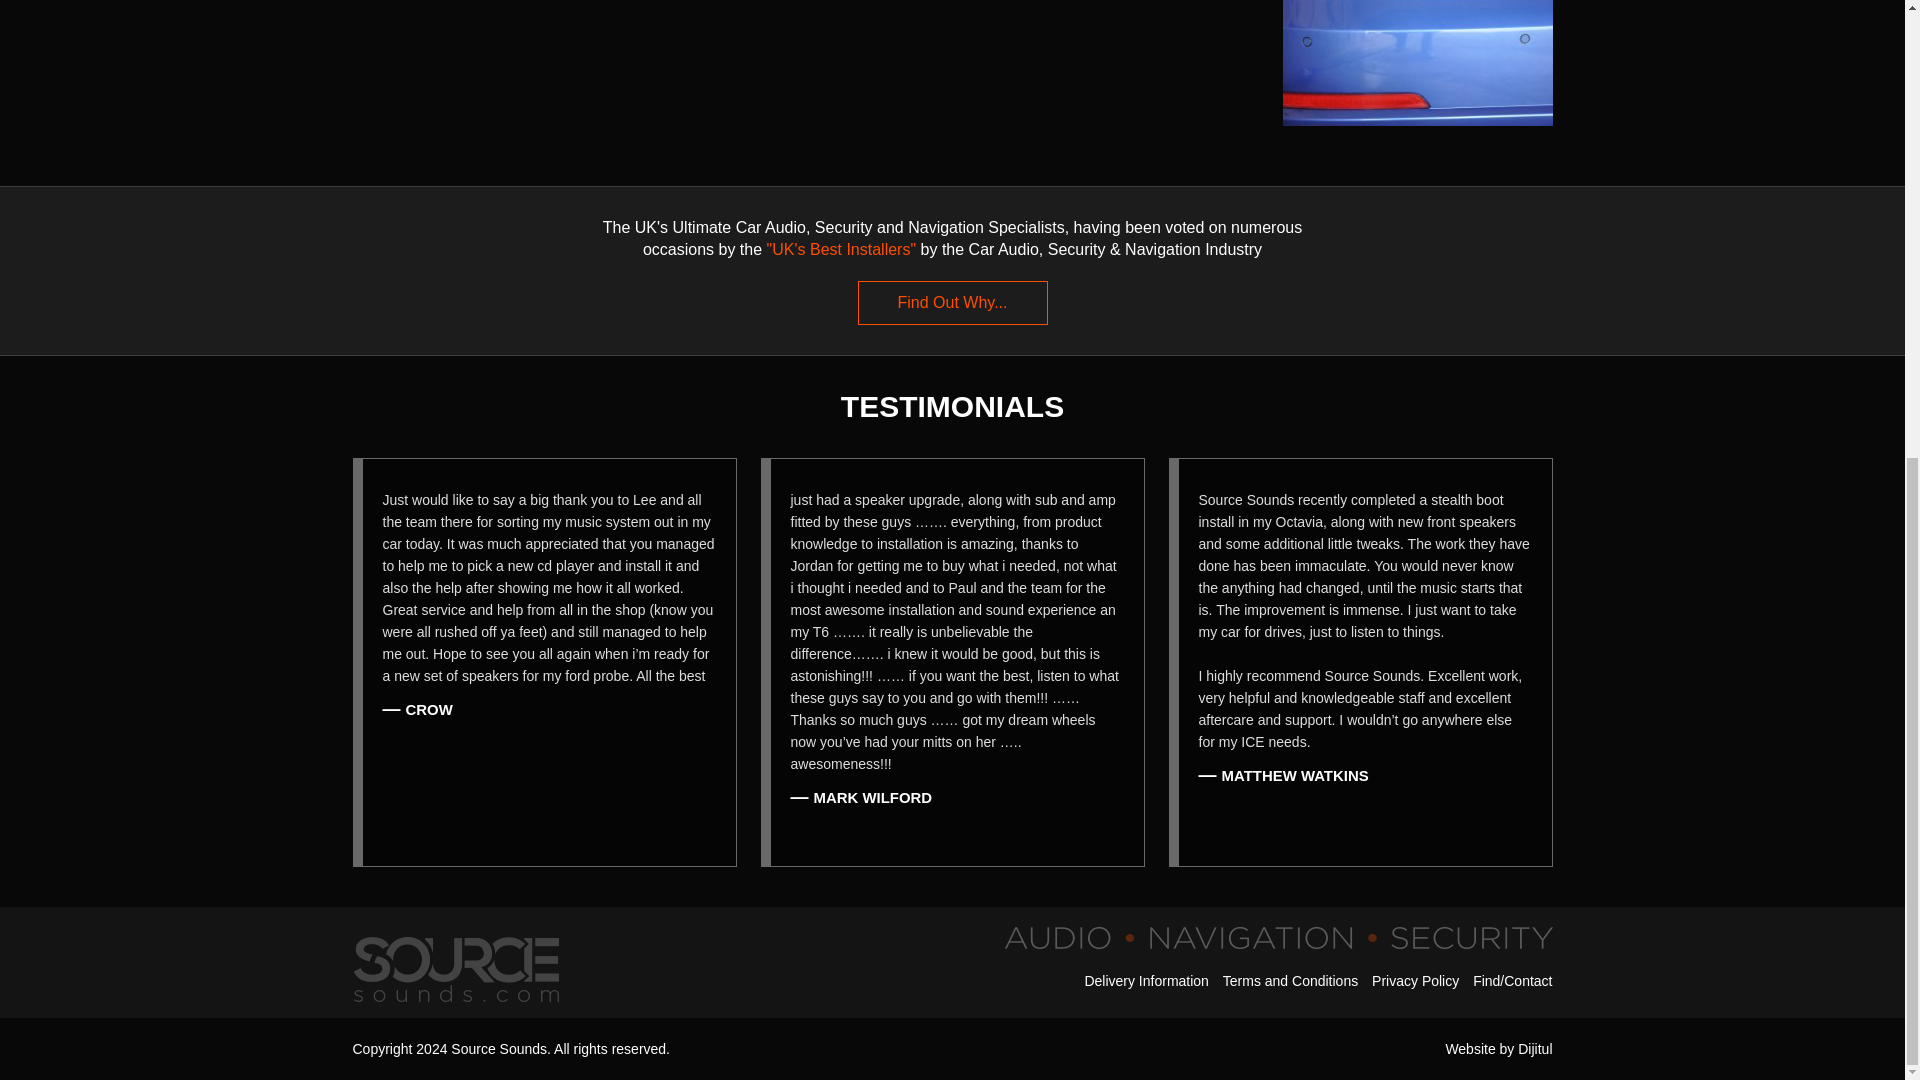 The image size is (1920, 1080). What do you see at coordinates (1290, 981) in the screenshot?
I see `Terms and Conditions` at bounding box center [1290, 981].